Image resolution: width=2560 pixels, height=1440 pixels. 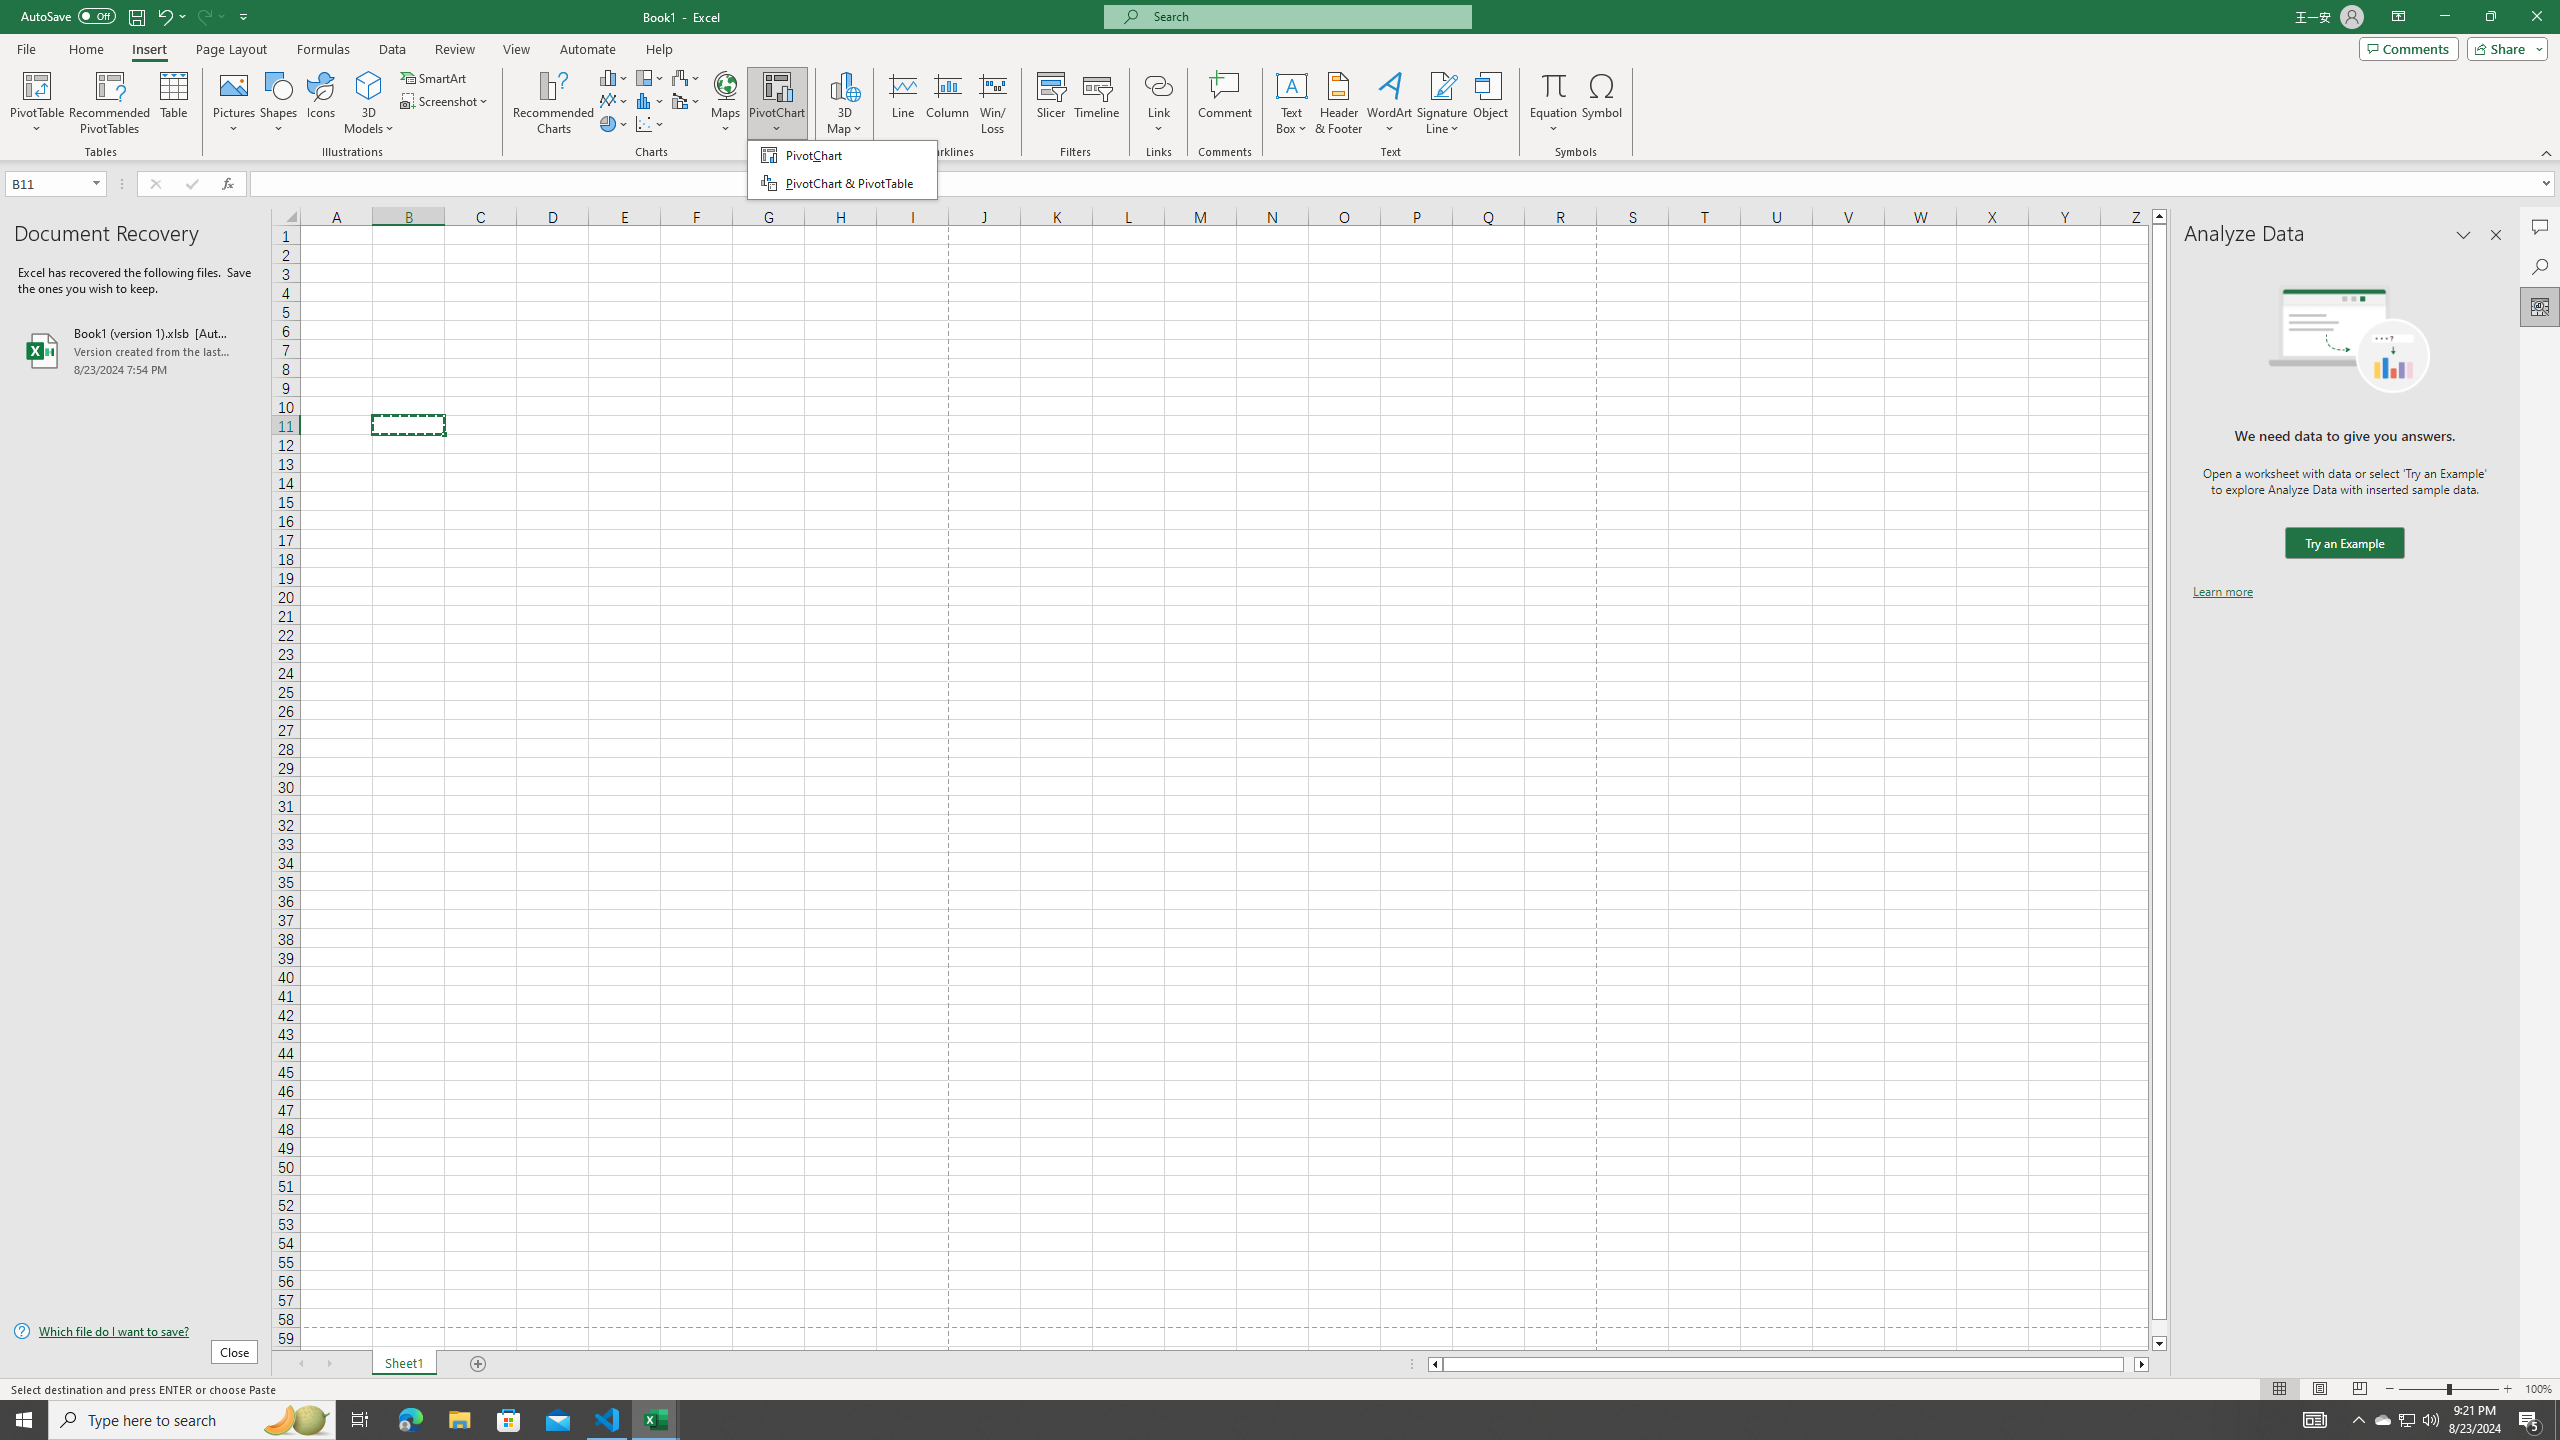 I want to click on 3D Models, so click(x=370, y=103).